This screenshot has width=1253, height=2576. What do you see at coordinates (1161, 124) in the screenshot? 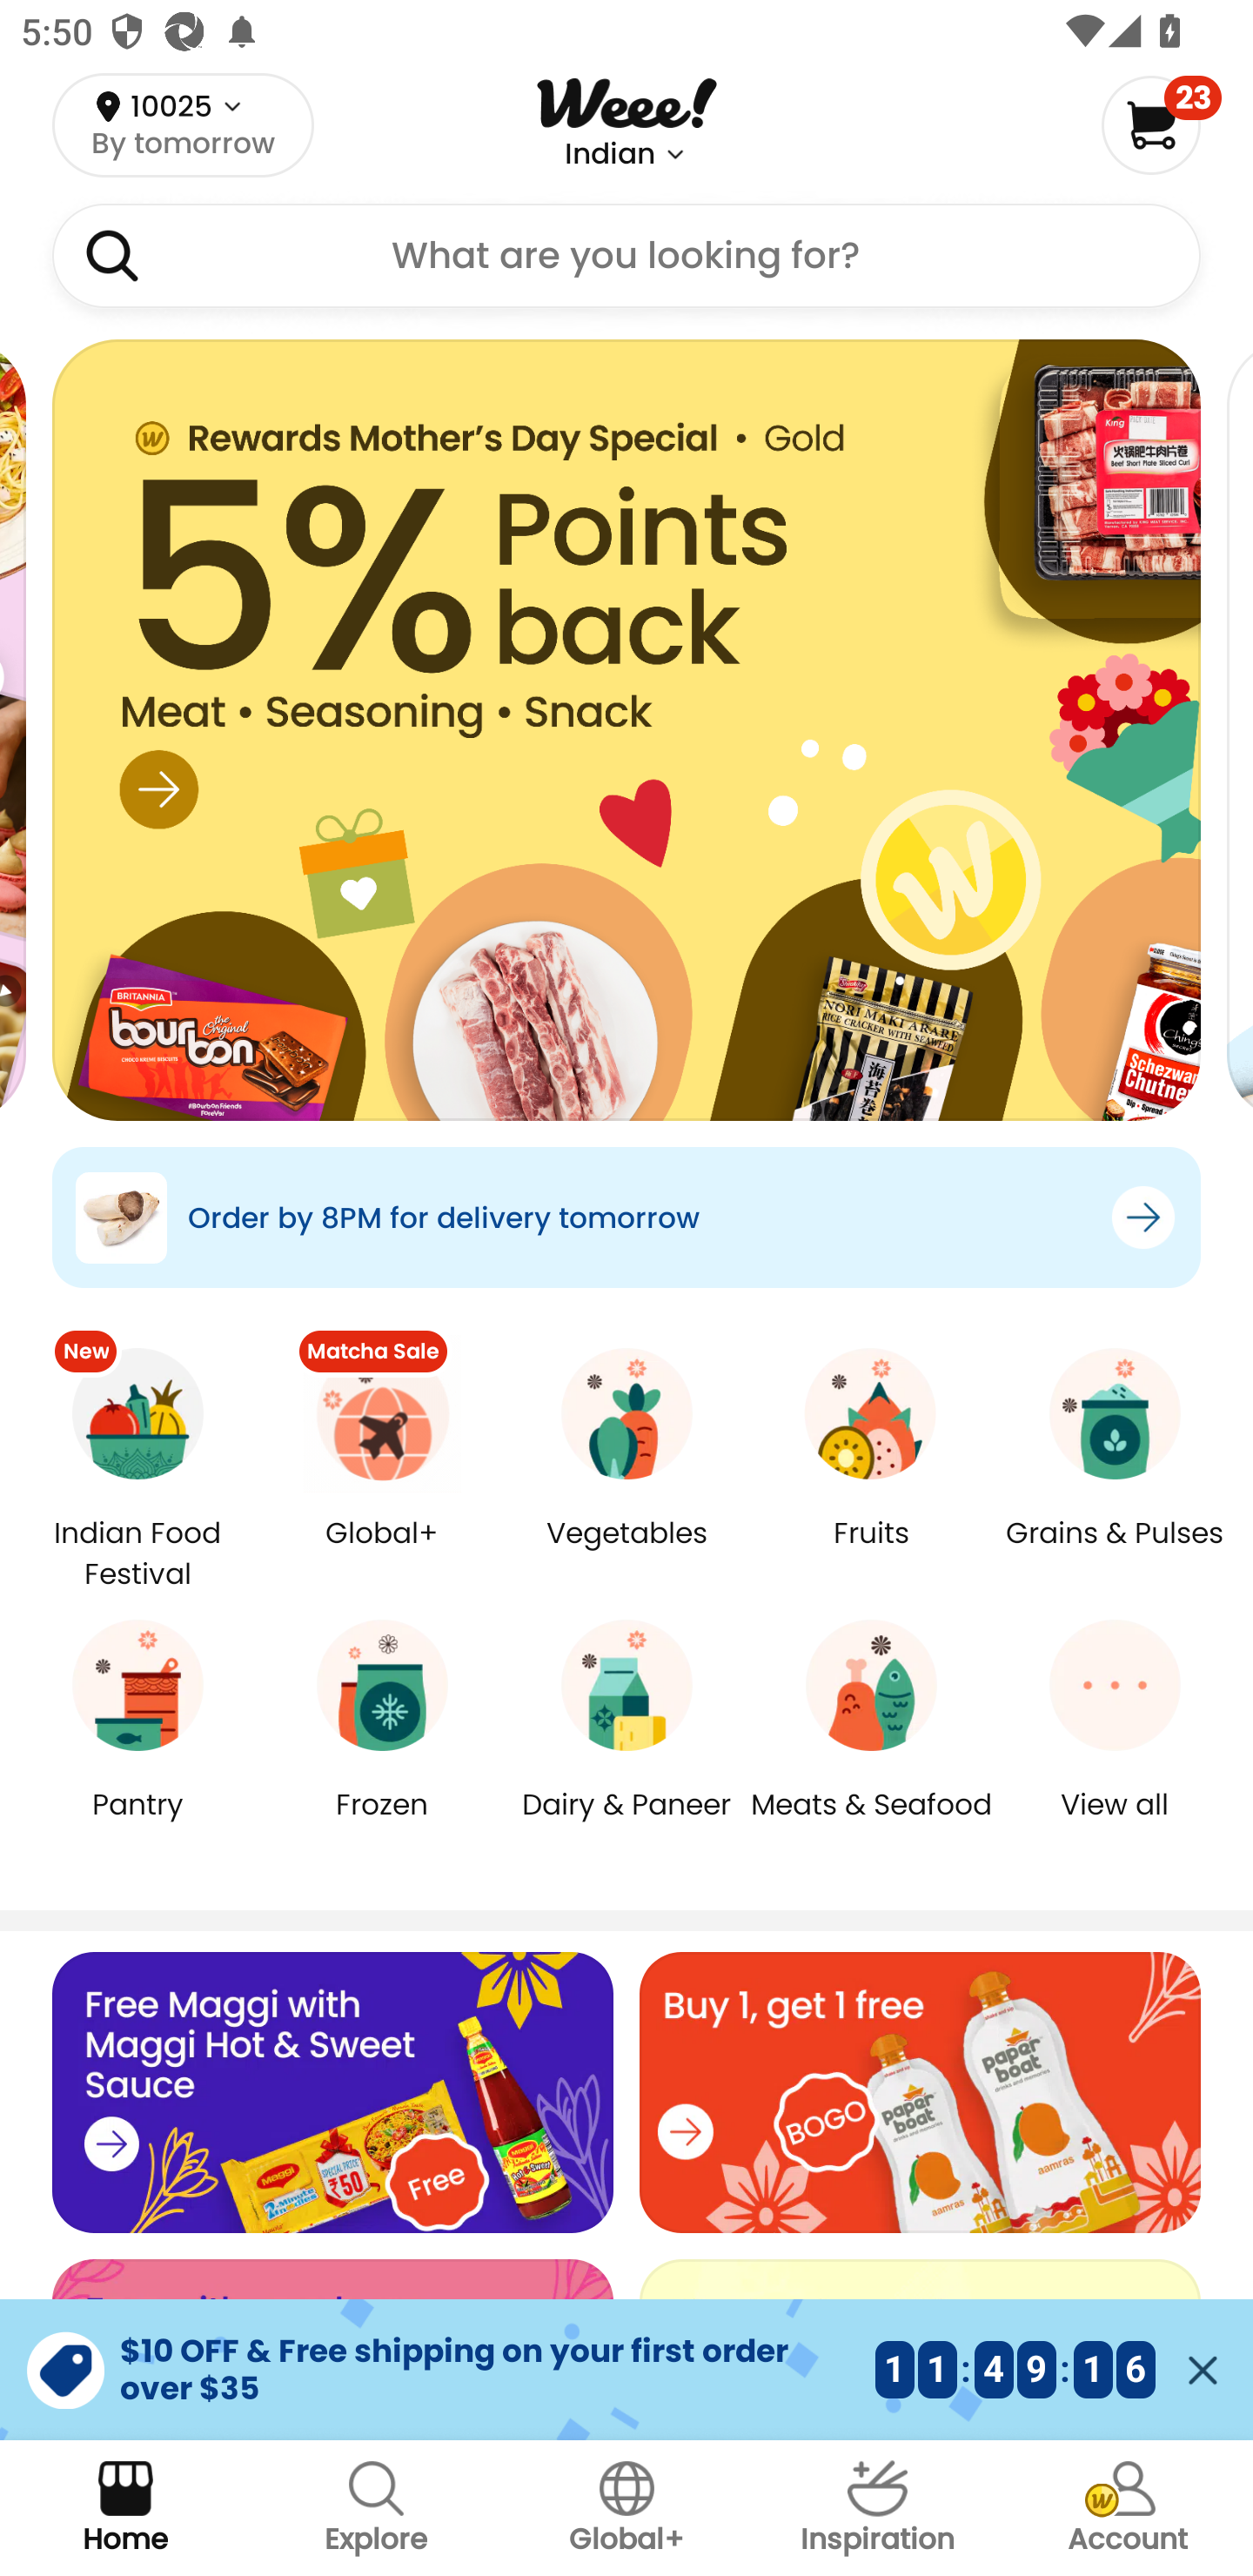
I see `23` at bounding box center [1161, 124].